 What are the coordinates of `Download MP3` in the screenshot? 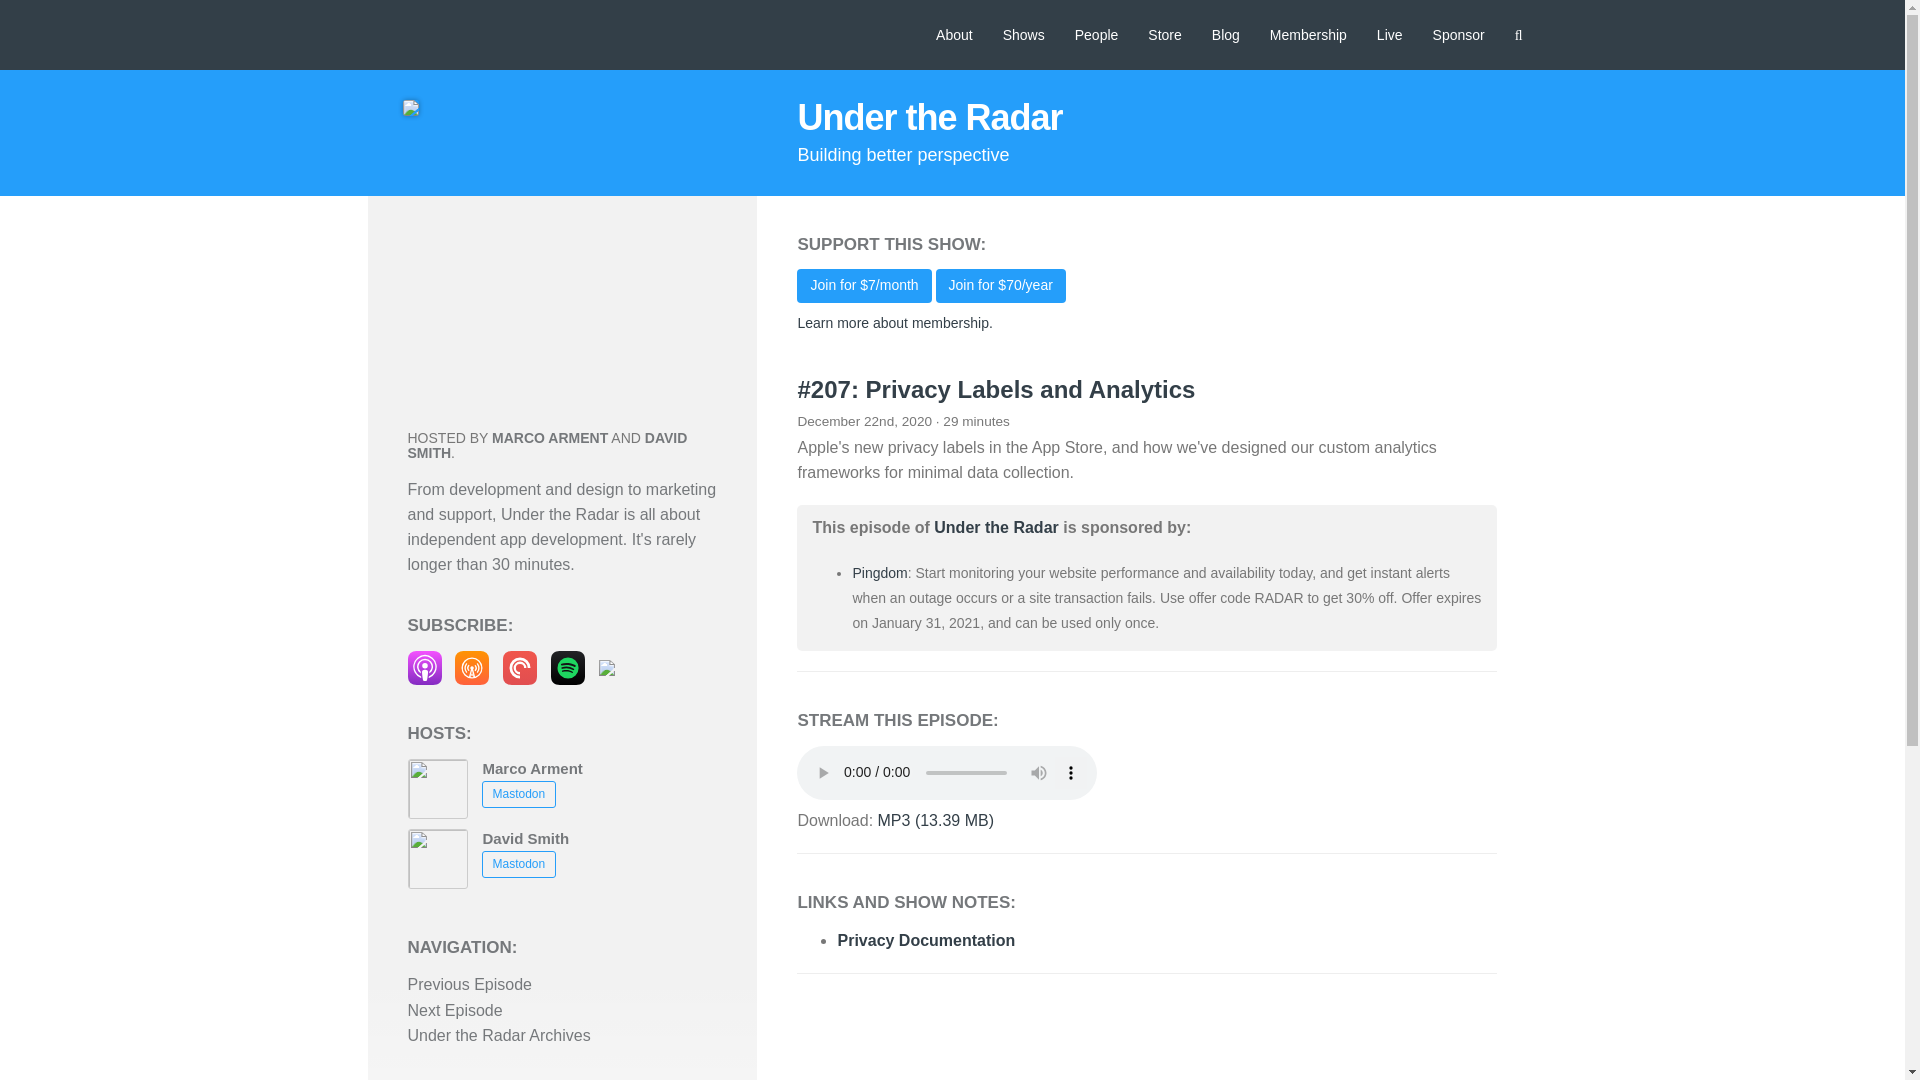 It's located at (936, 820).